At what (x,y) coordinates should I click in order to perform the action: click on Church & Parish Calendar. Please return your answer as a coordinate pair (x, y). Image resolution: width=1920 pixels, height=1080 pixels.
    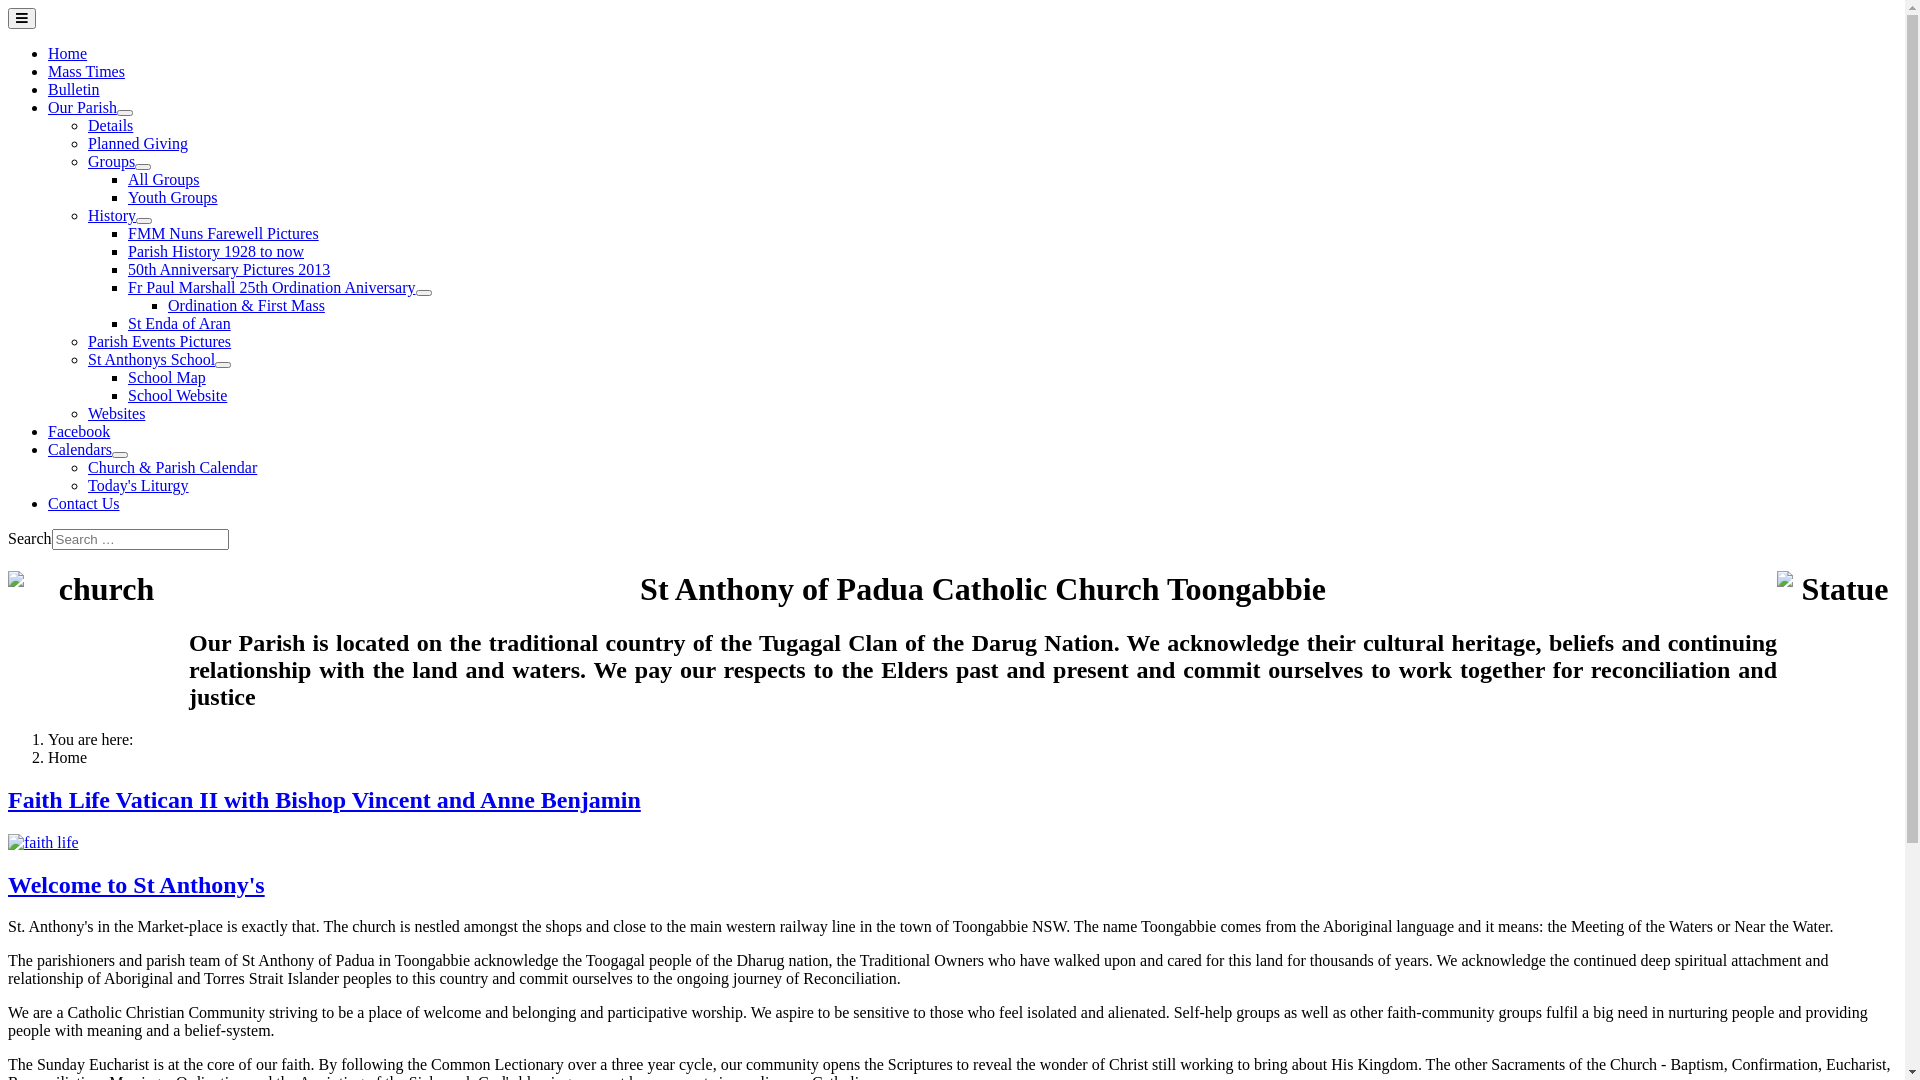
    Looking at the image, I should click on (172, 468).